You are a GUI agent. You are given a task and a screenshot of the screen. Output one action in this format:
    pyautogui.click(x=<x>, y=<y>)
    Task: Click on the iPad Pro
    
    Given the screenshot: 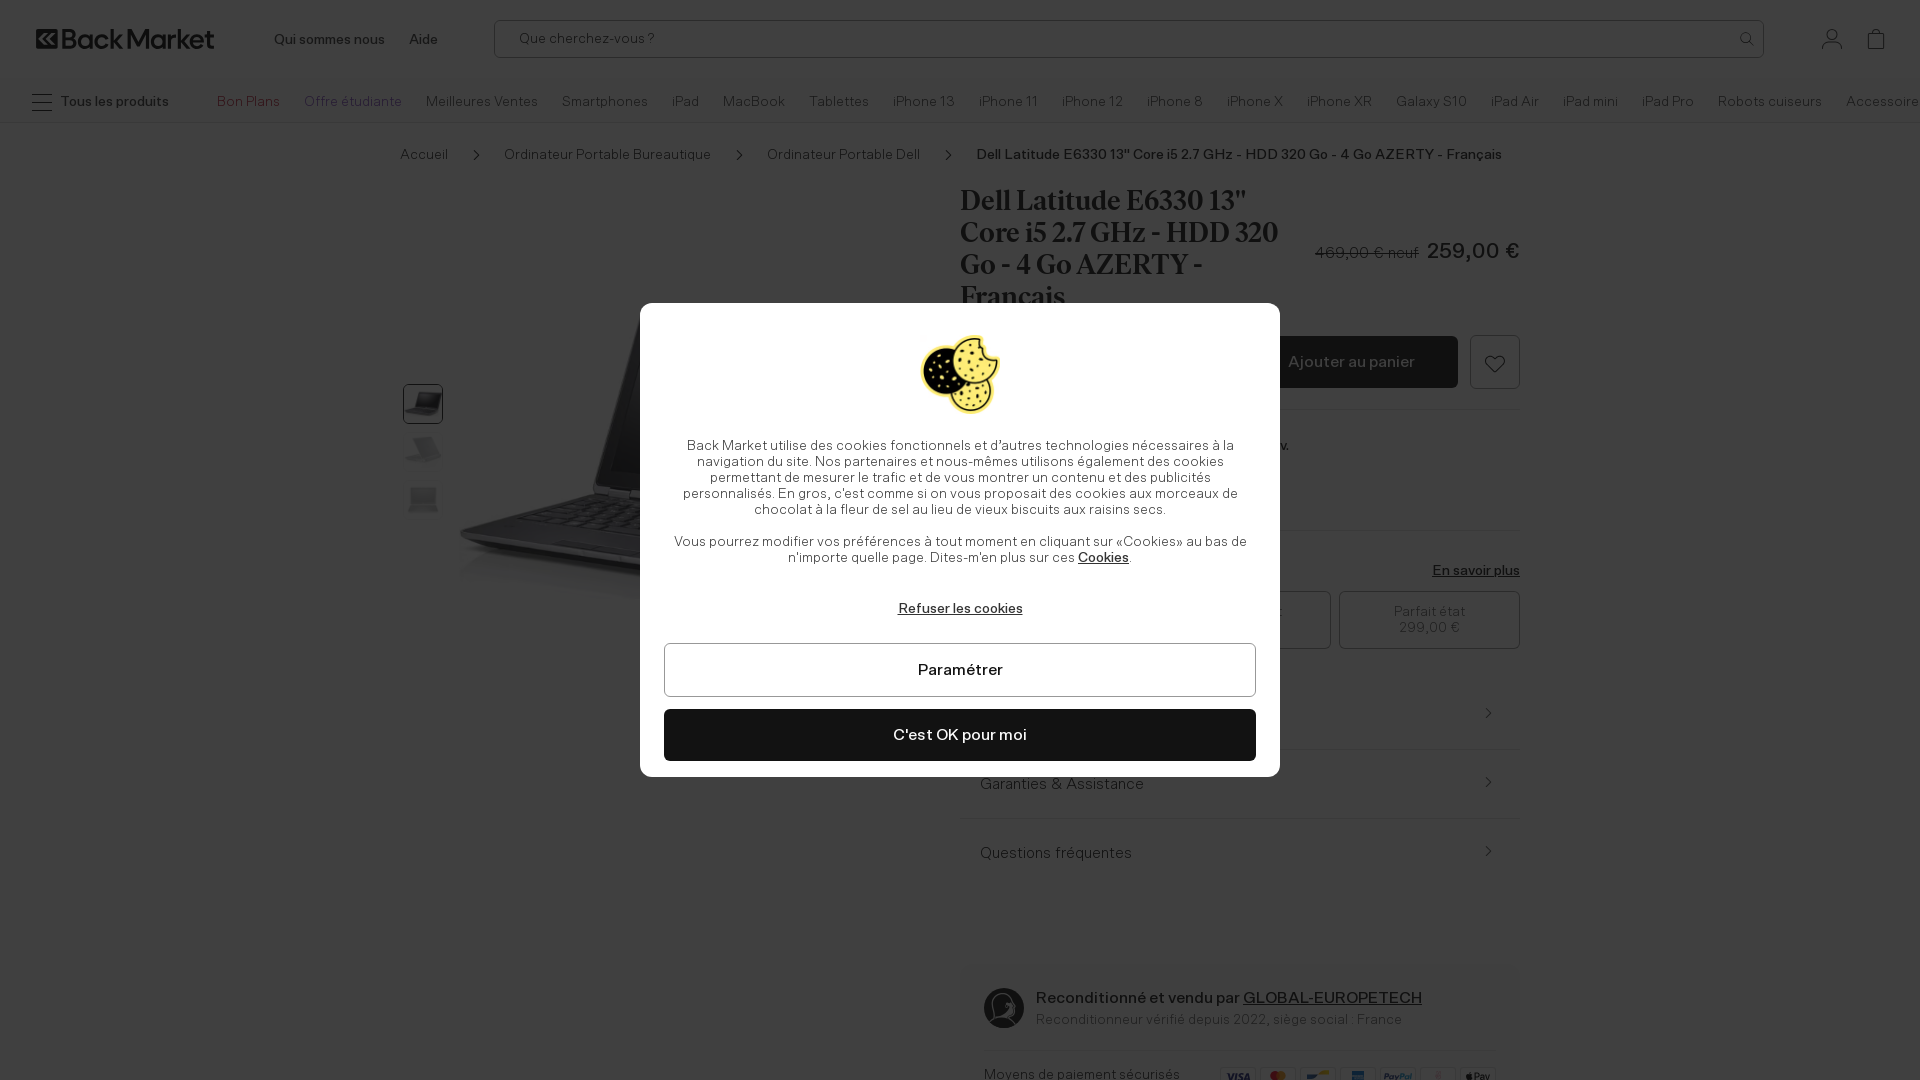 What is the action you would take?
    pyautogui.click(x=1668, y=102)
    